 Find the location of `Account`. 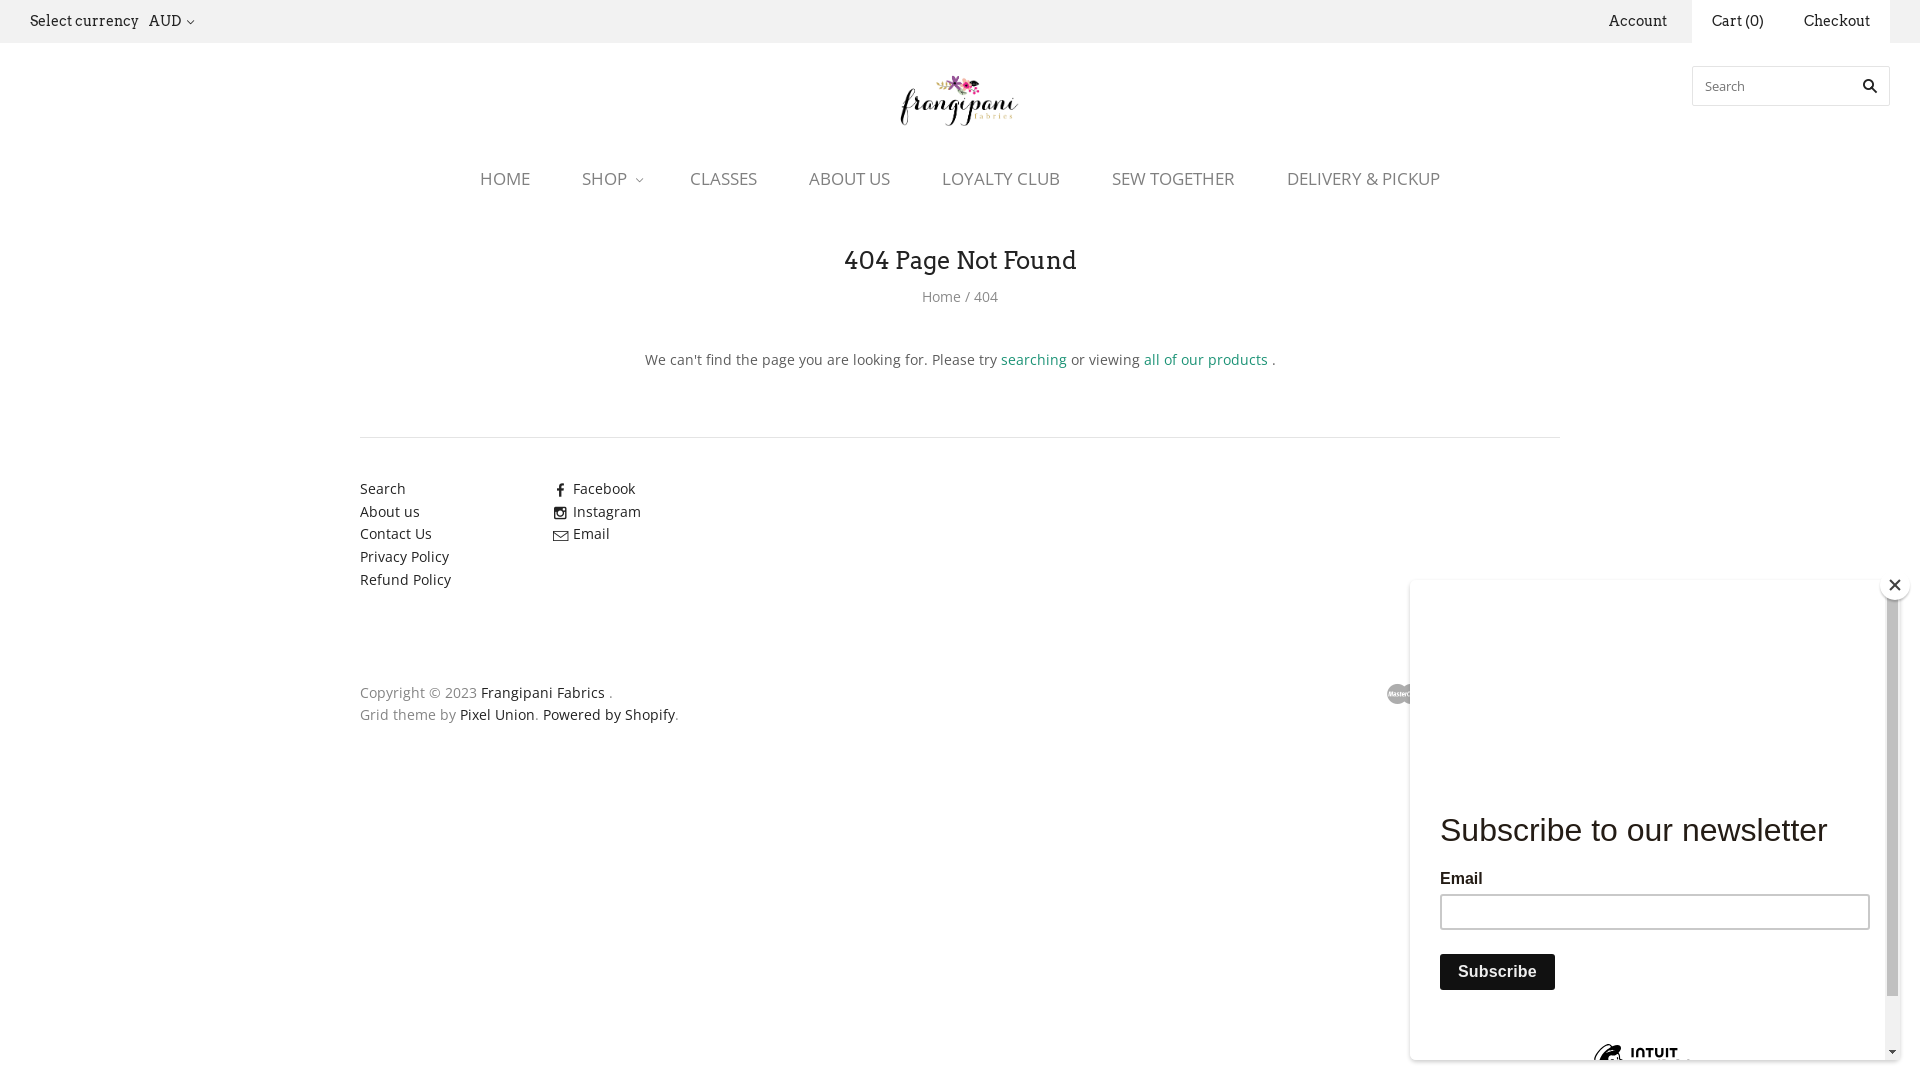

Account is located at coordinates (1638, 21).